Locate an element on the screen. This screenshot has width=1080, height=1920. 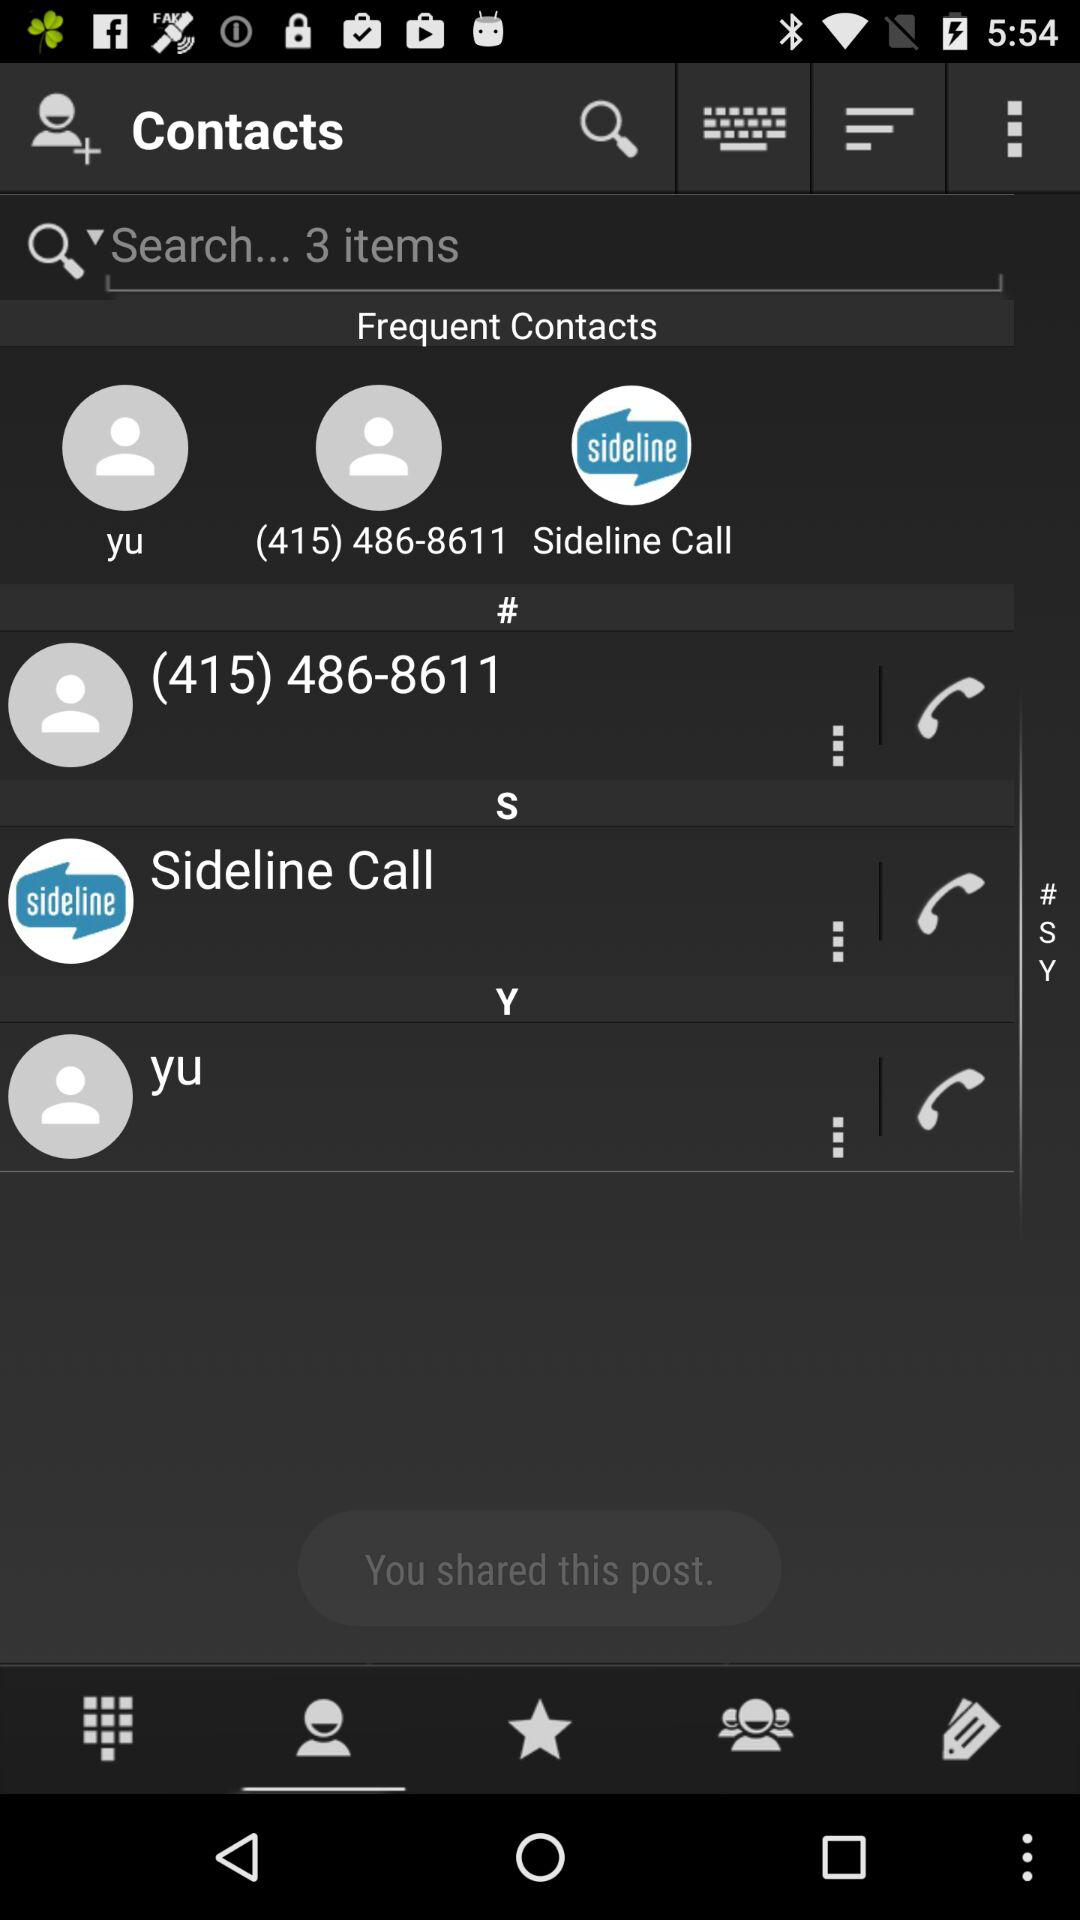
call this profile is located at coordinates (948, 1096).